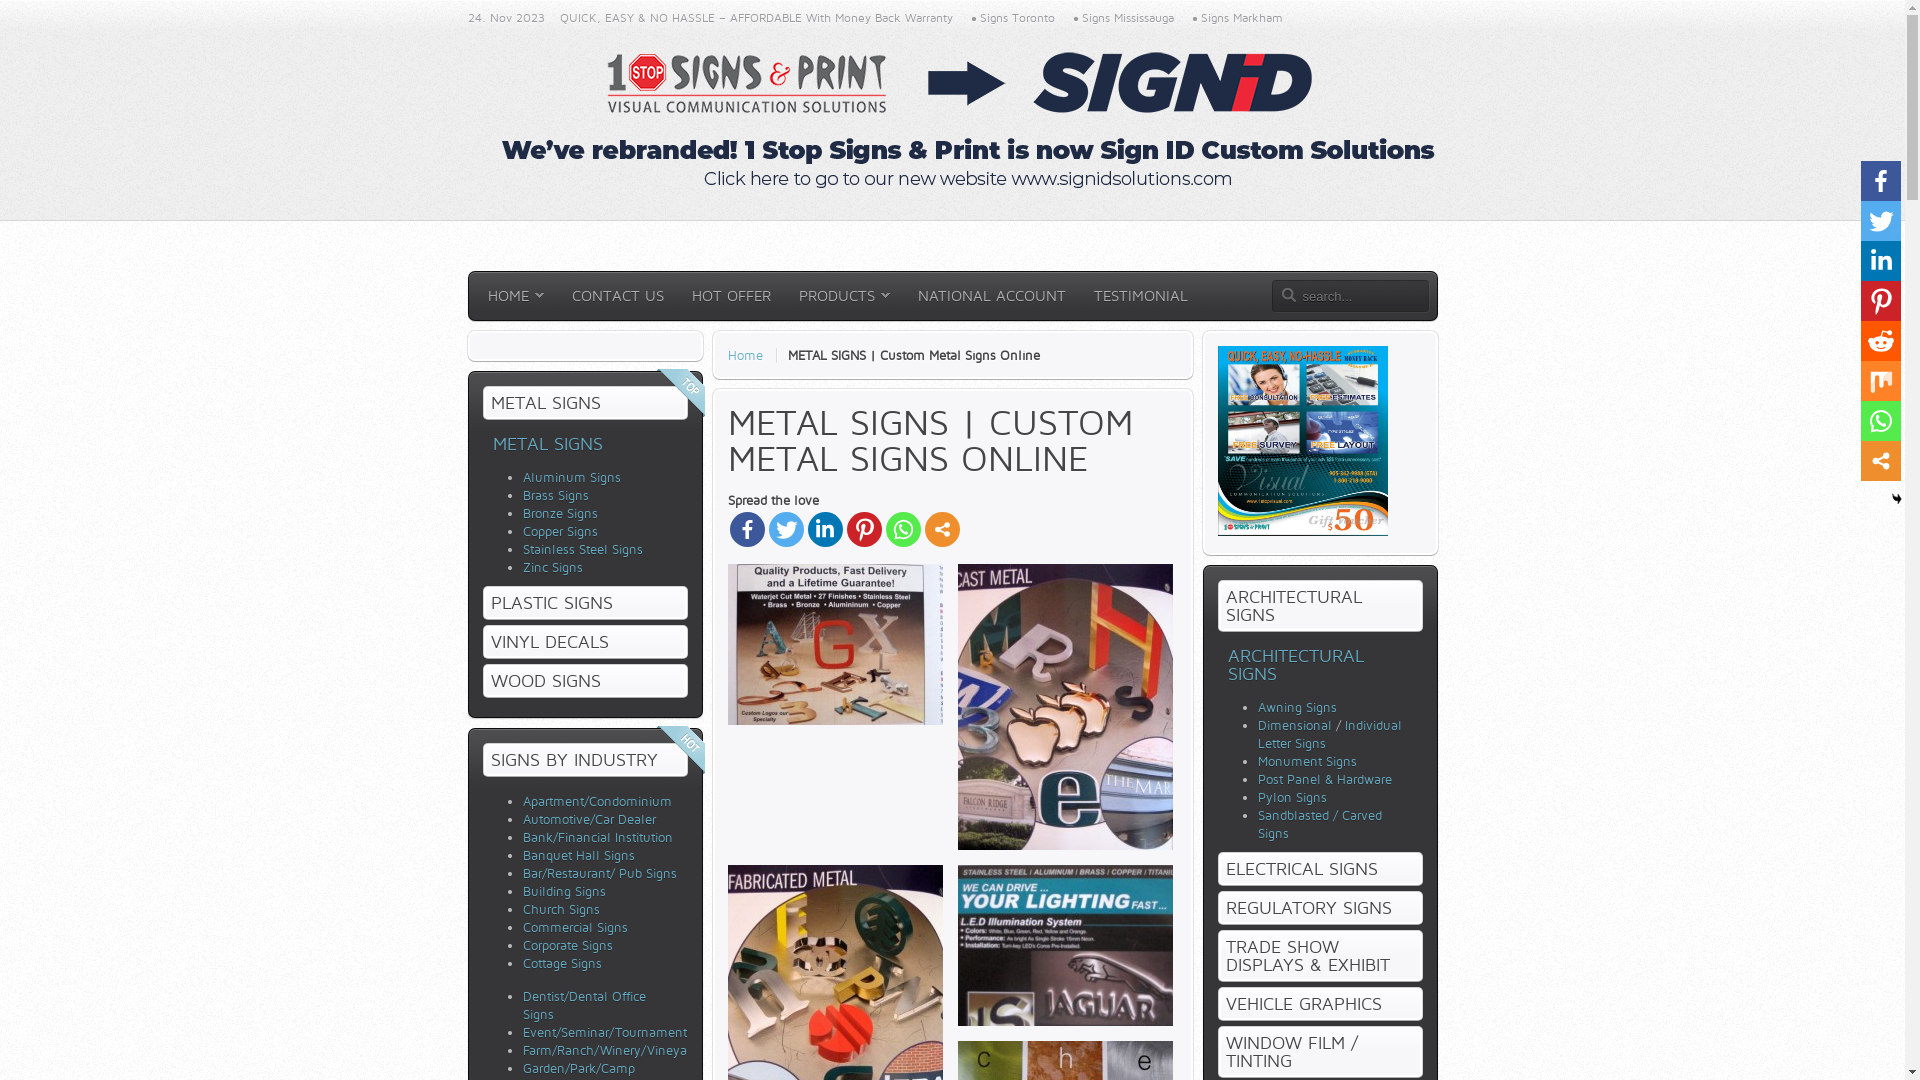  What do you see at coordinates (1235, 18) in the screenshot?
I see `Signs Markham` at bounding box center [1235, 18].